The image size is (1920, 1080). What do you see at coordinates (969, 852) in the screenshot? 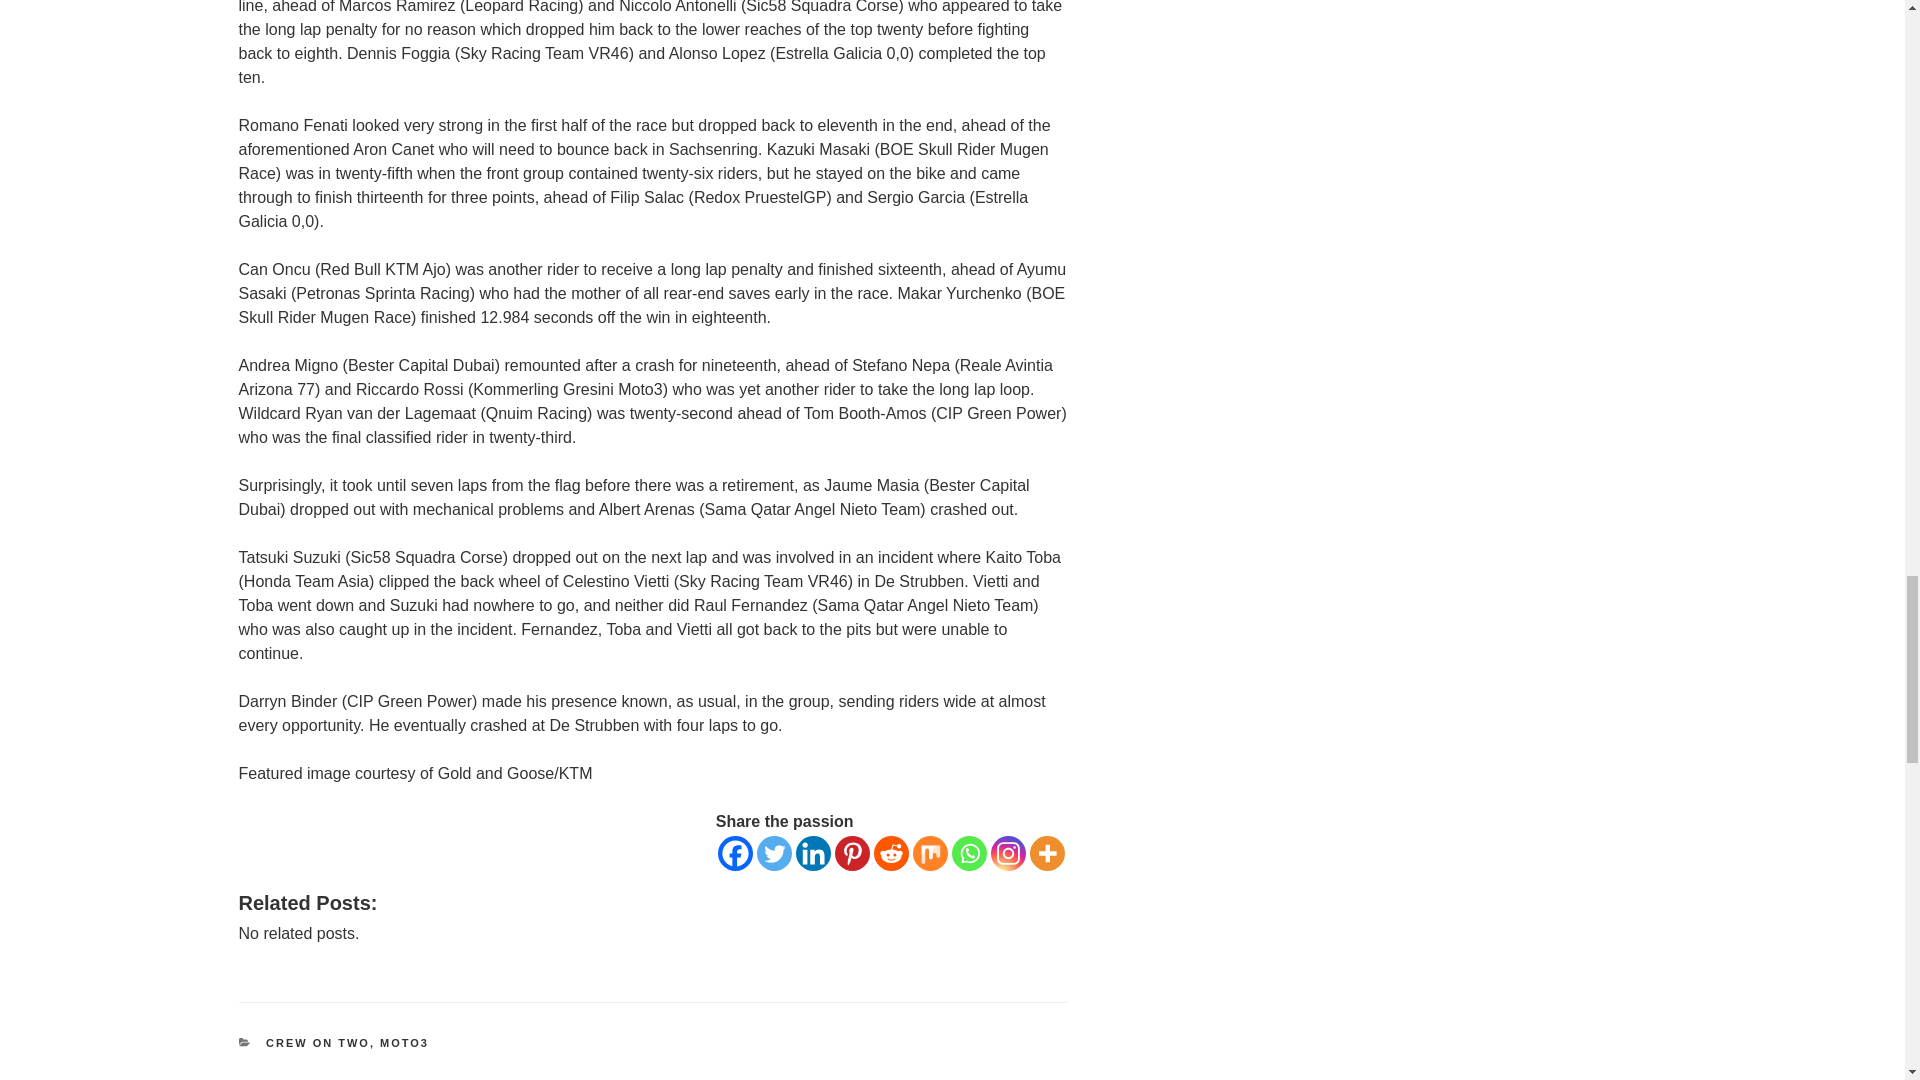
I see `Whatsapp` at bounding box center [969, 852].